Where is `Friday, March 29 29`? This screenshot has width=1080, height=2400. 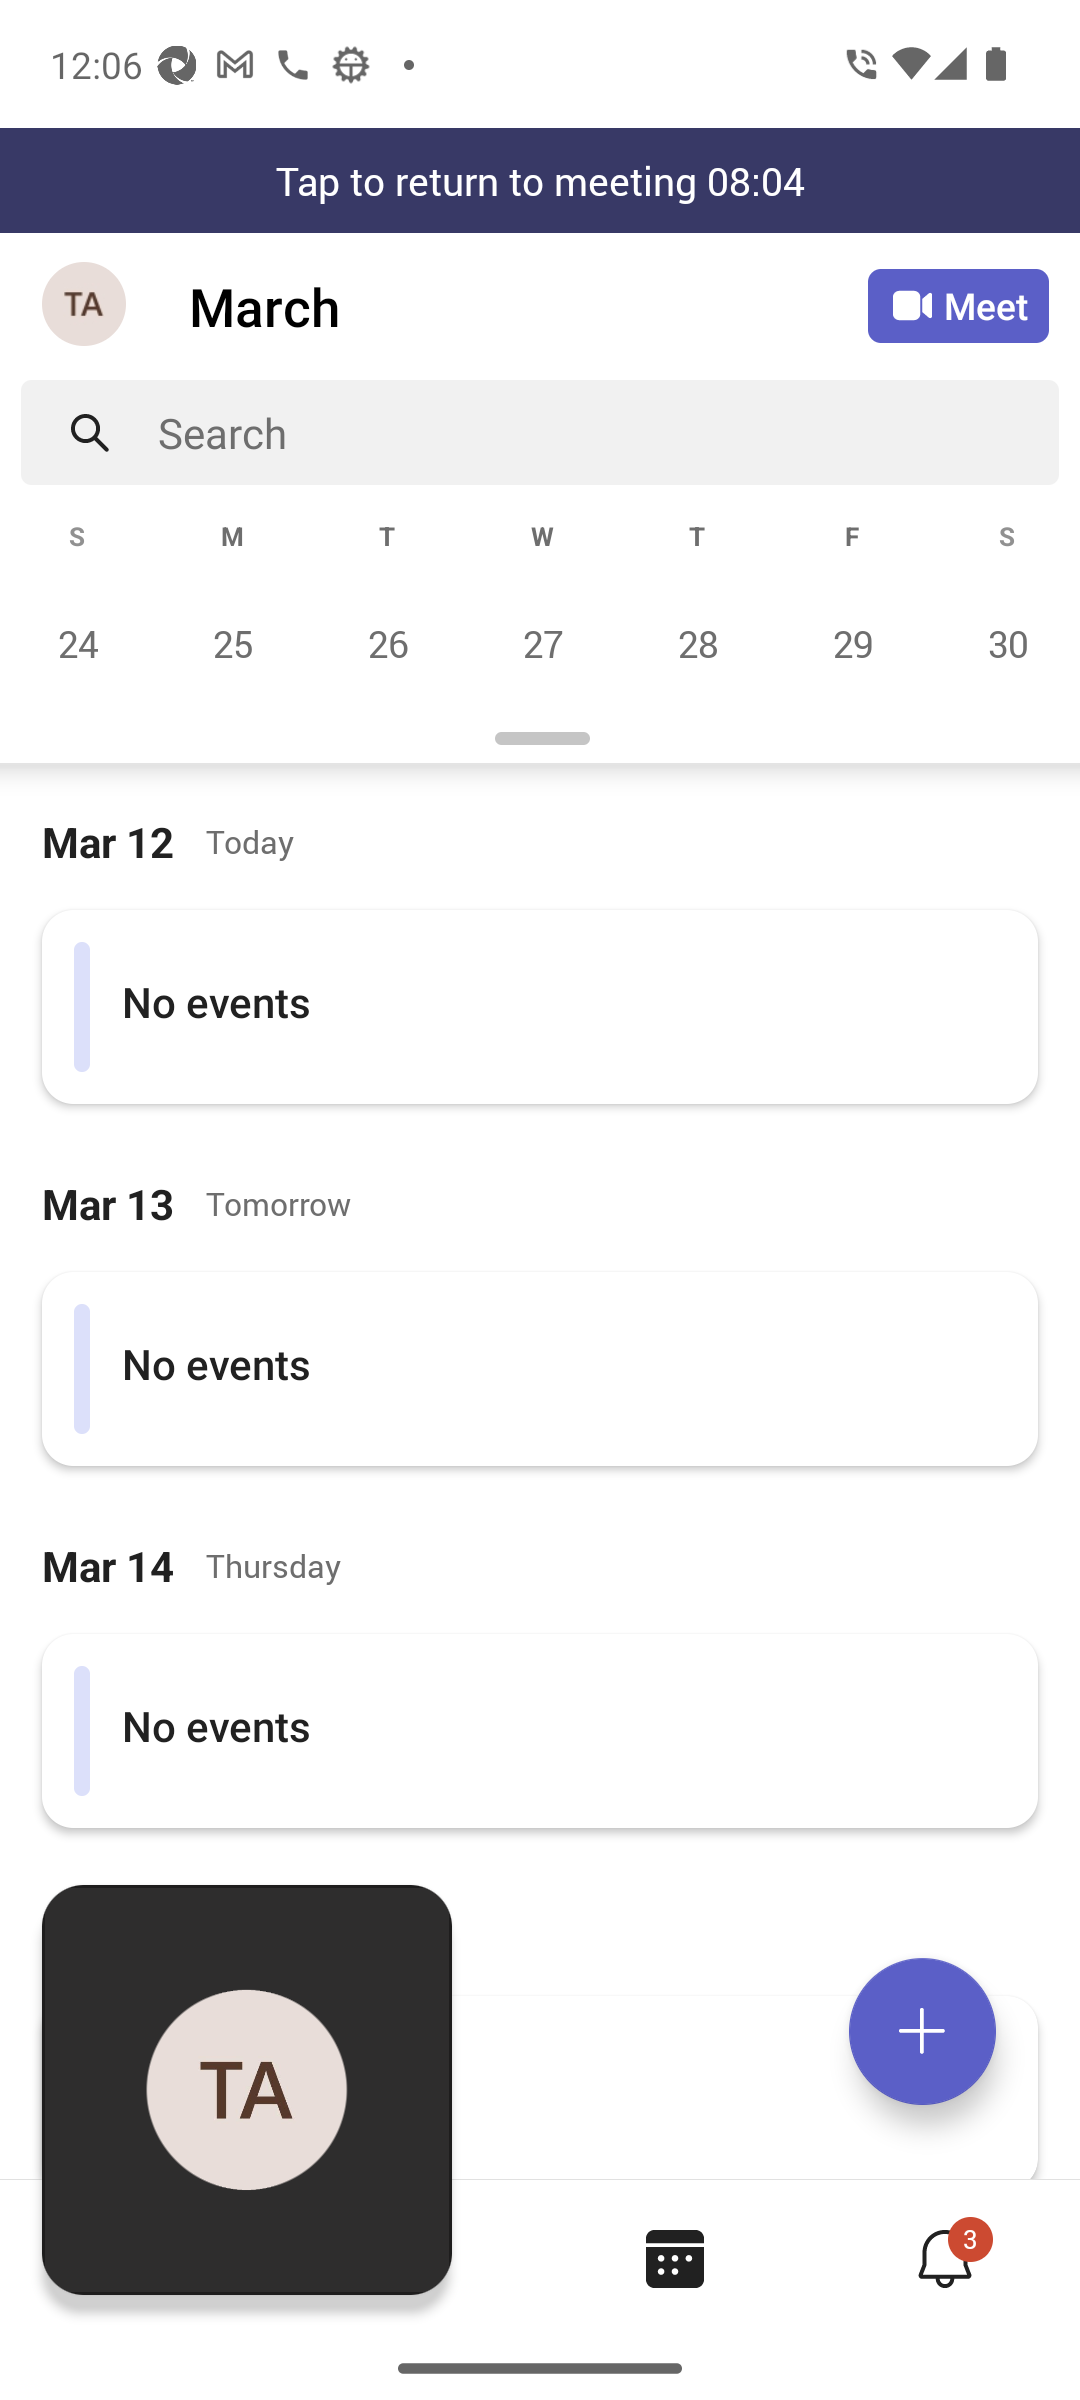
Friday, March 29 29 is located at coordinates (852, 643).